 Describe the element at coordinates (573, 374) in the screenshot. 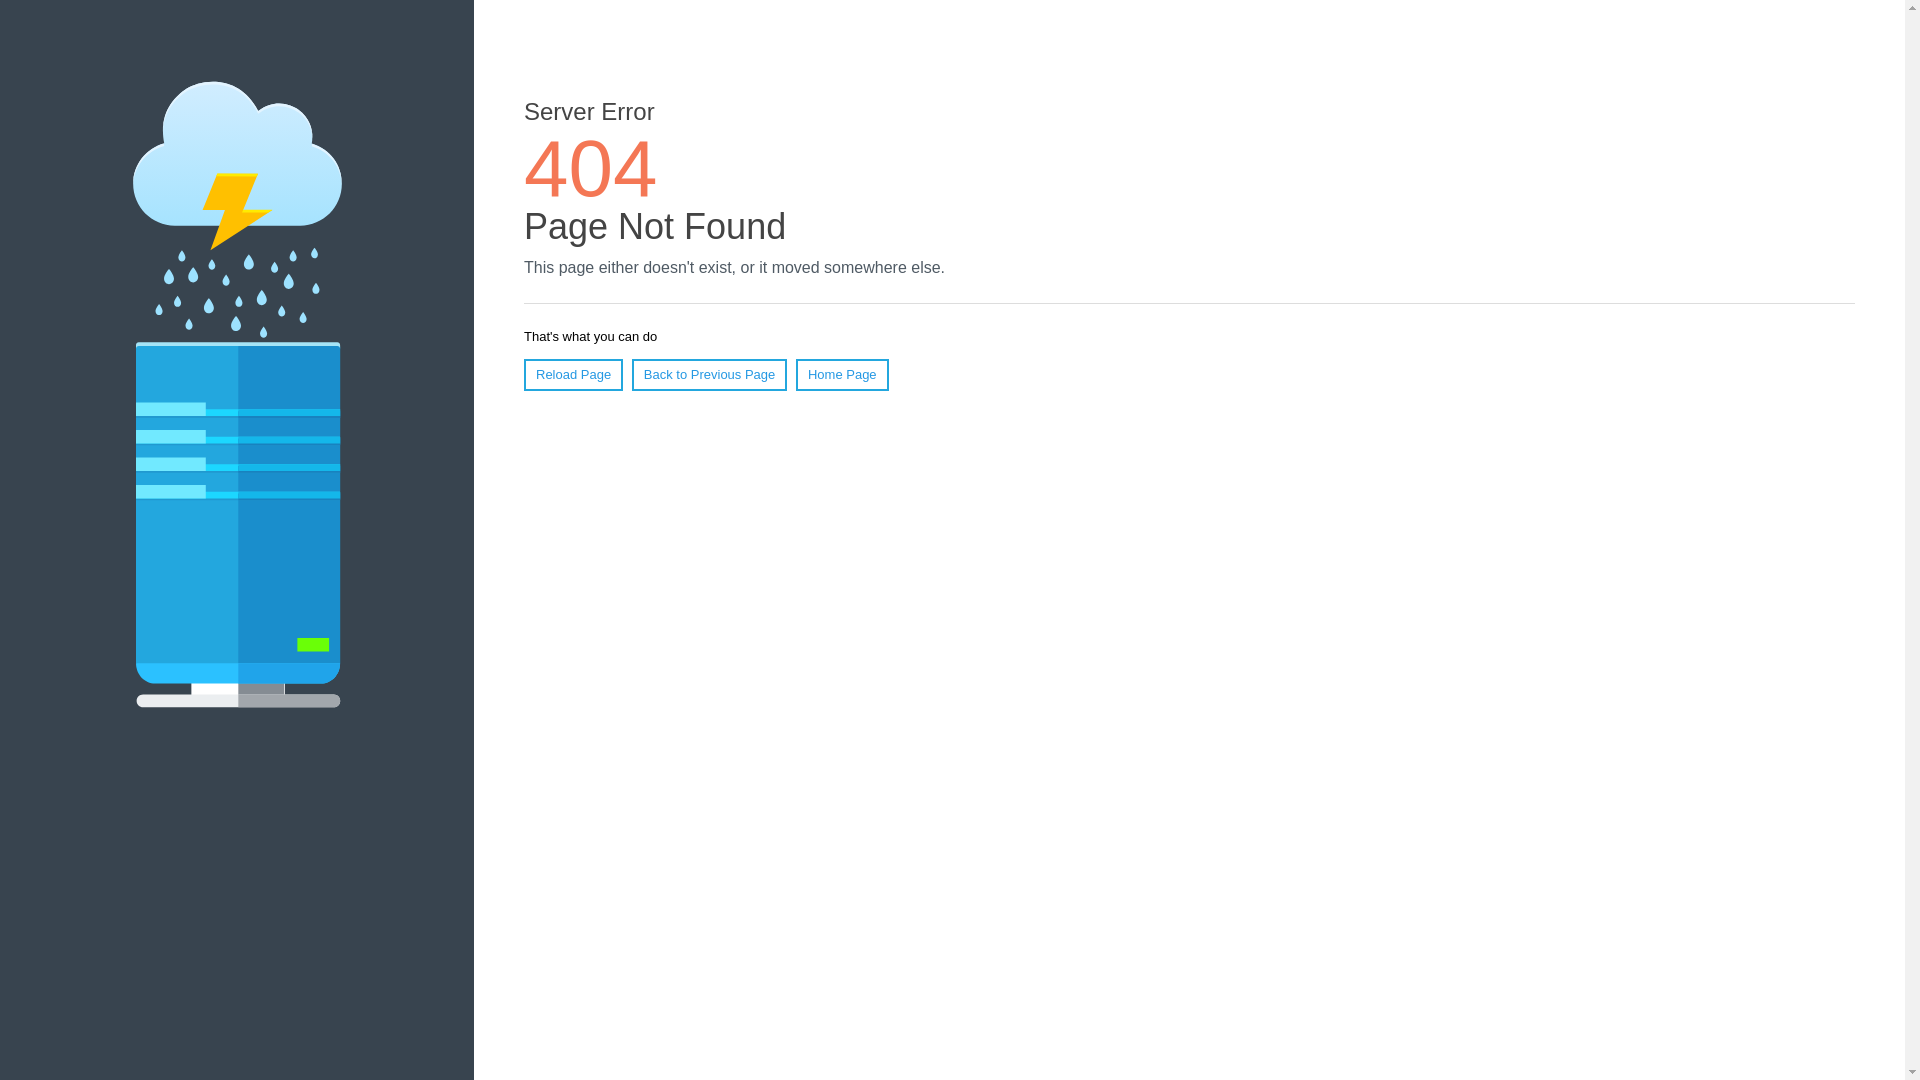

I see `Reload Page` at that location.